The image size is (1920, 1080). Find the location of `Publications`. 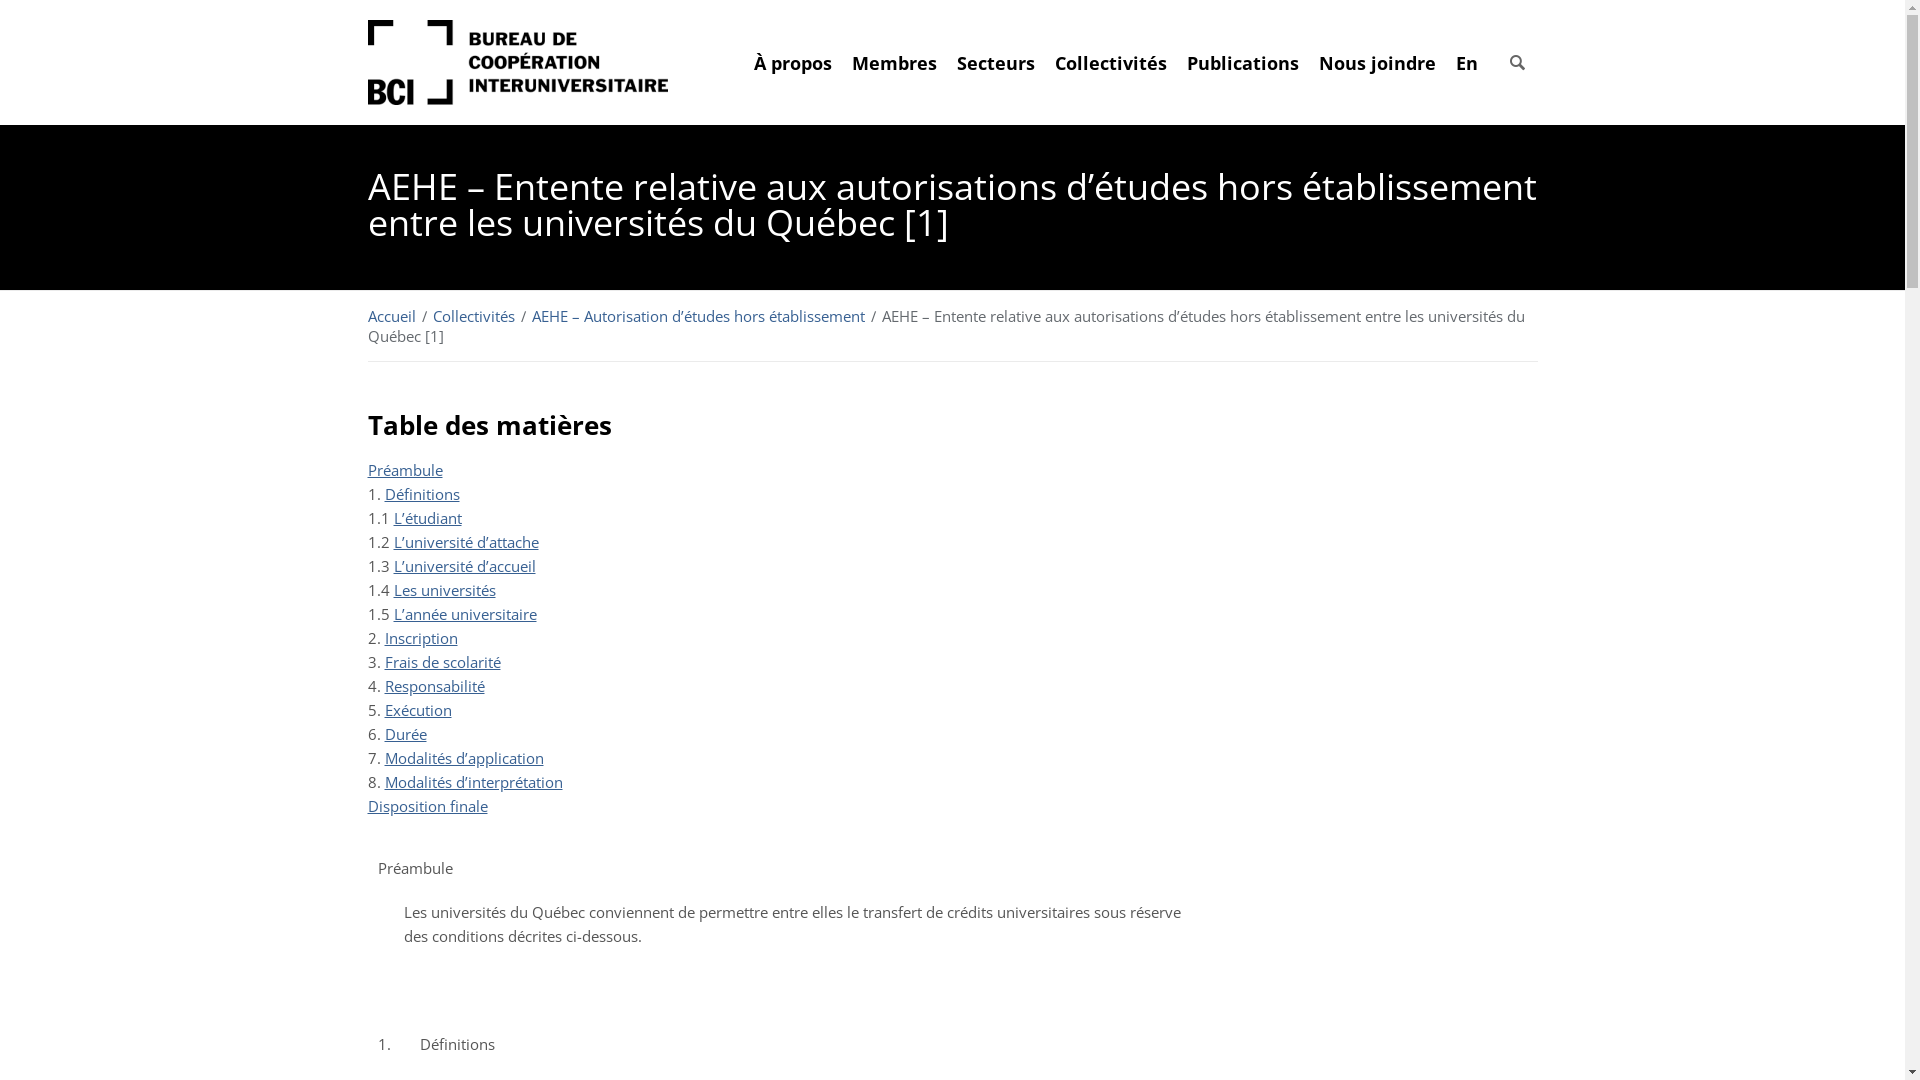

Publications is located at coordinates (1242, 62).